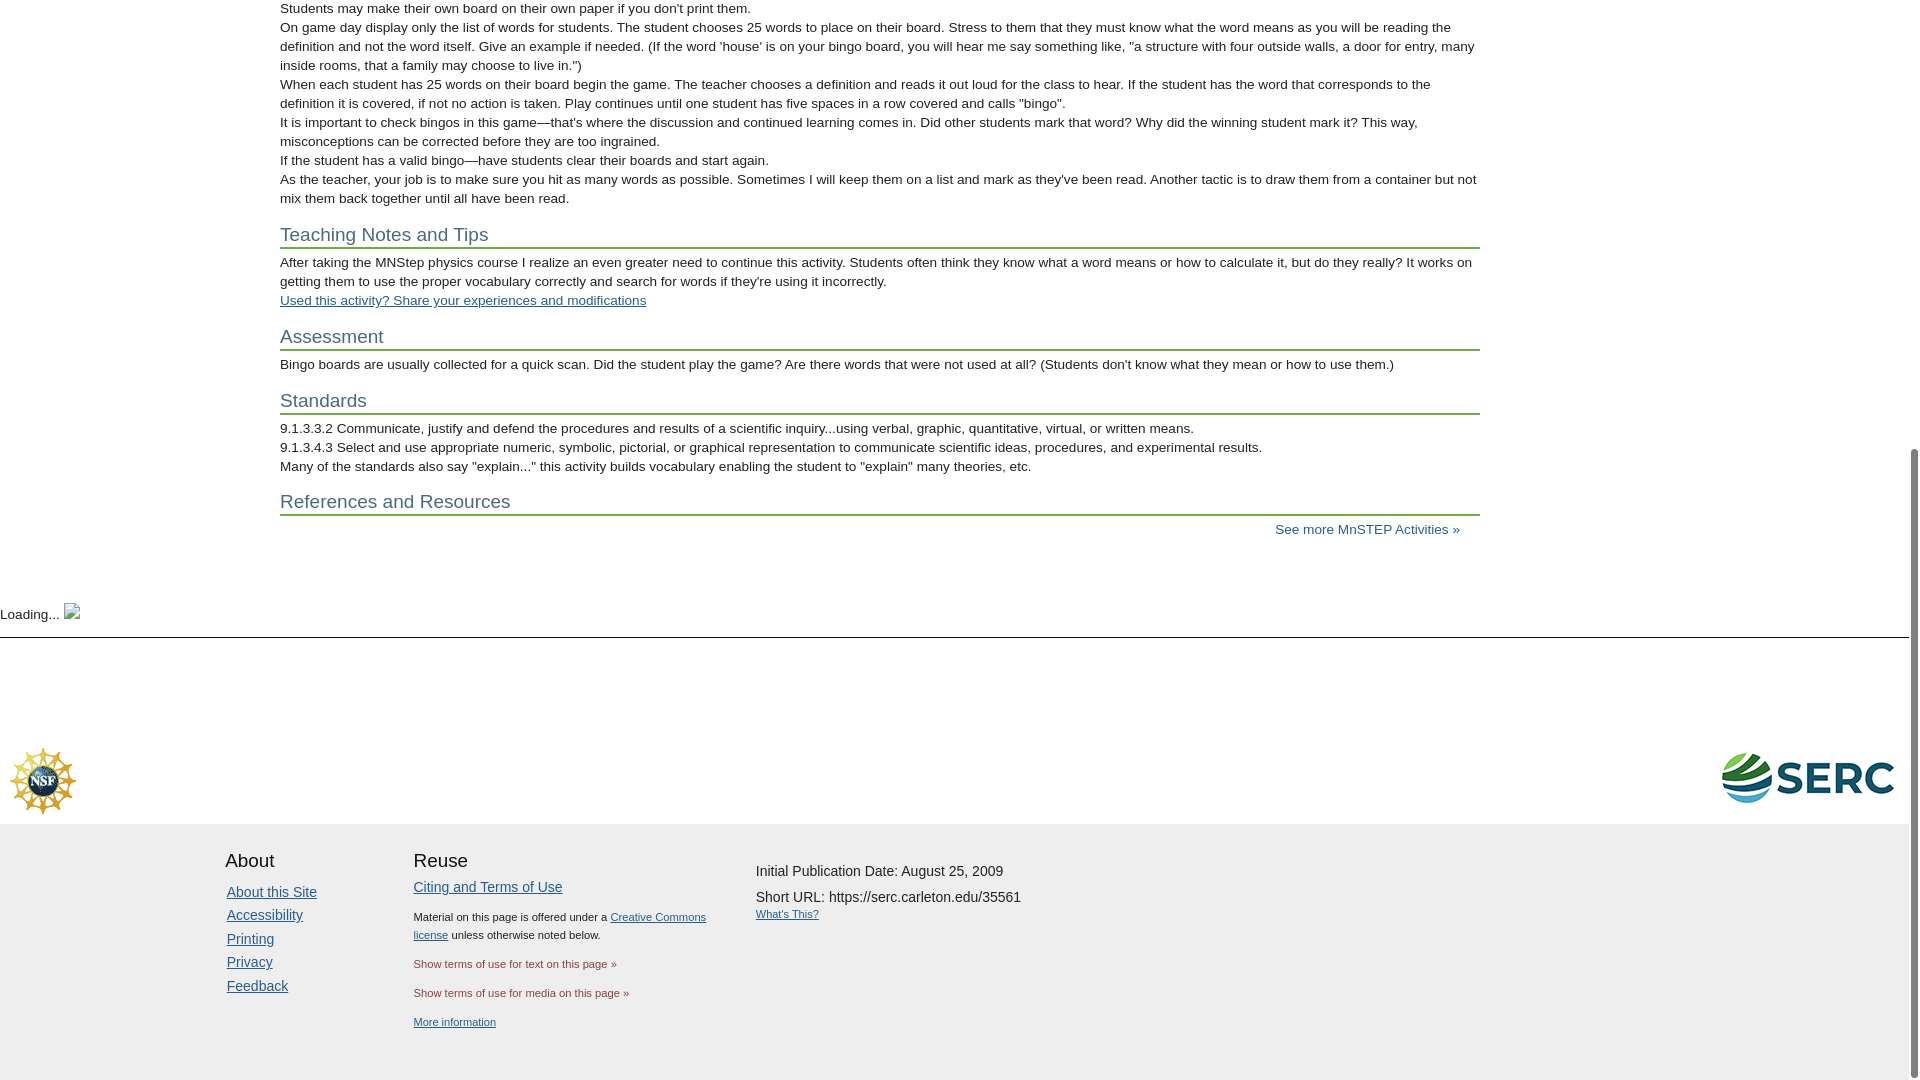 The image size is (1920, 1080). I want to click on More information, so click(456, 1022).